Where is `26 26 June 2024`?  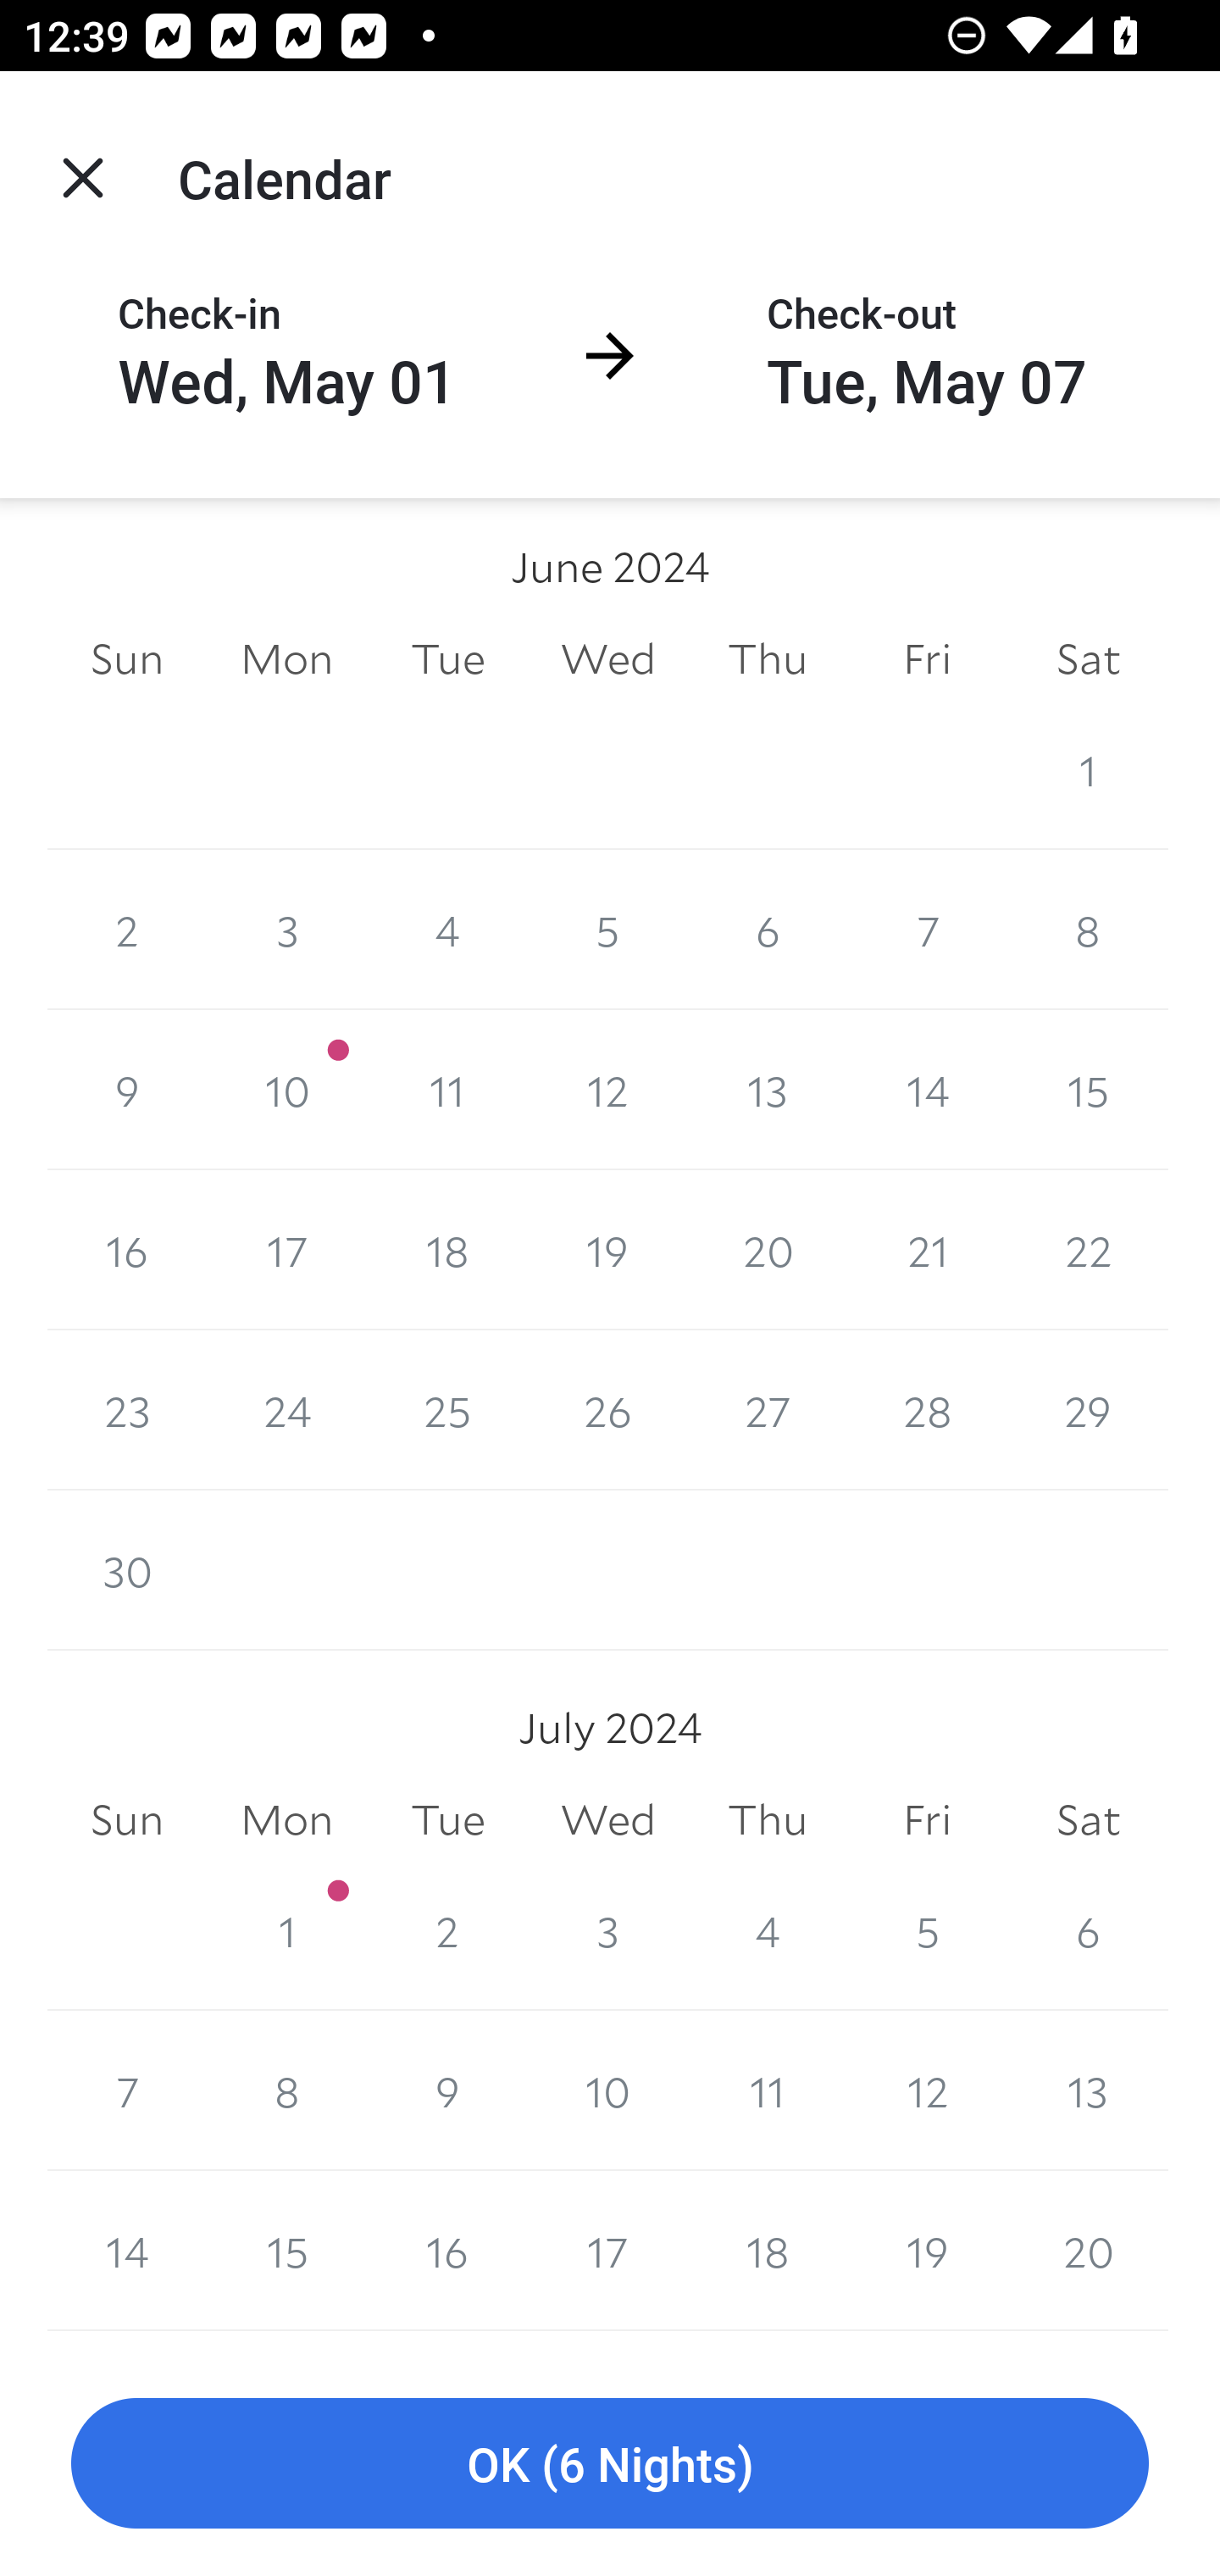 26 26 June 2024 is located at coordinates (608, 1410).